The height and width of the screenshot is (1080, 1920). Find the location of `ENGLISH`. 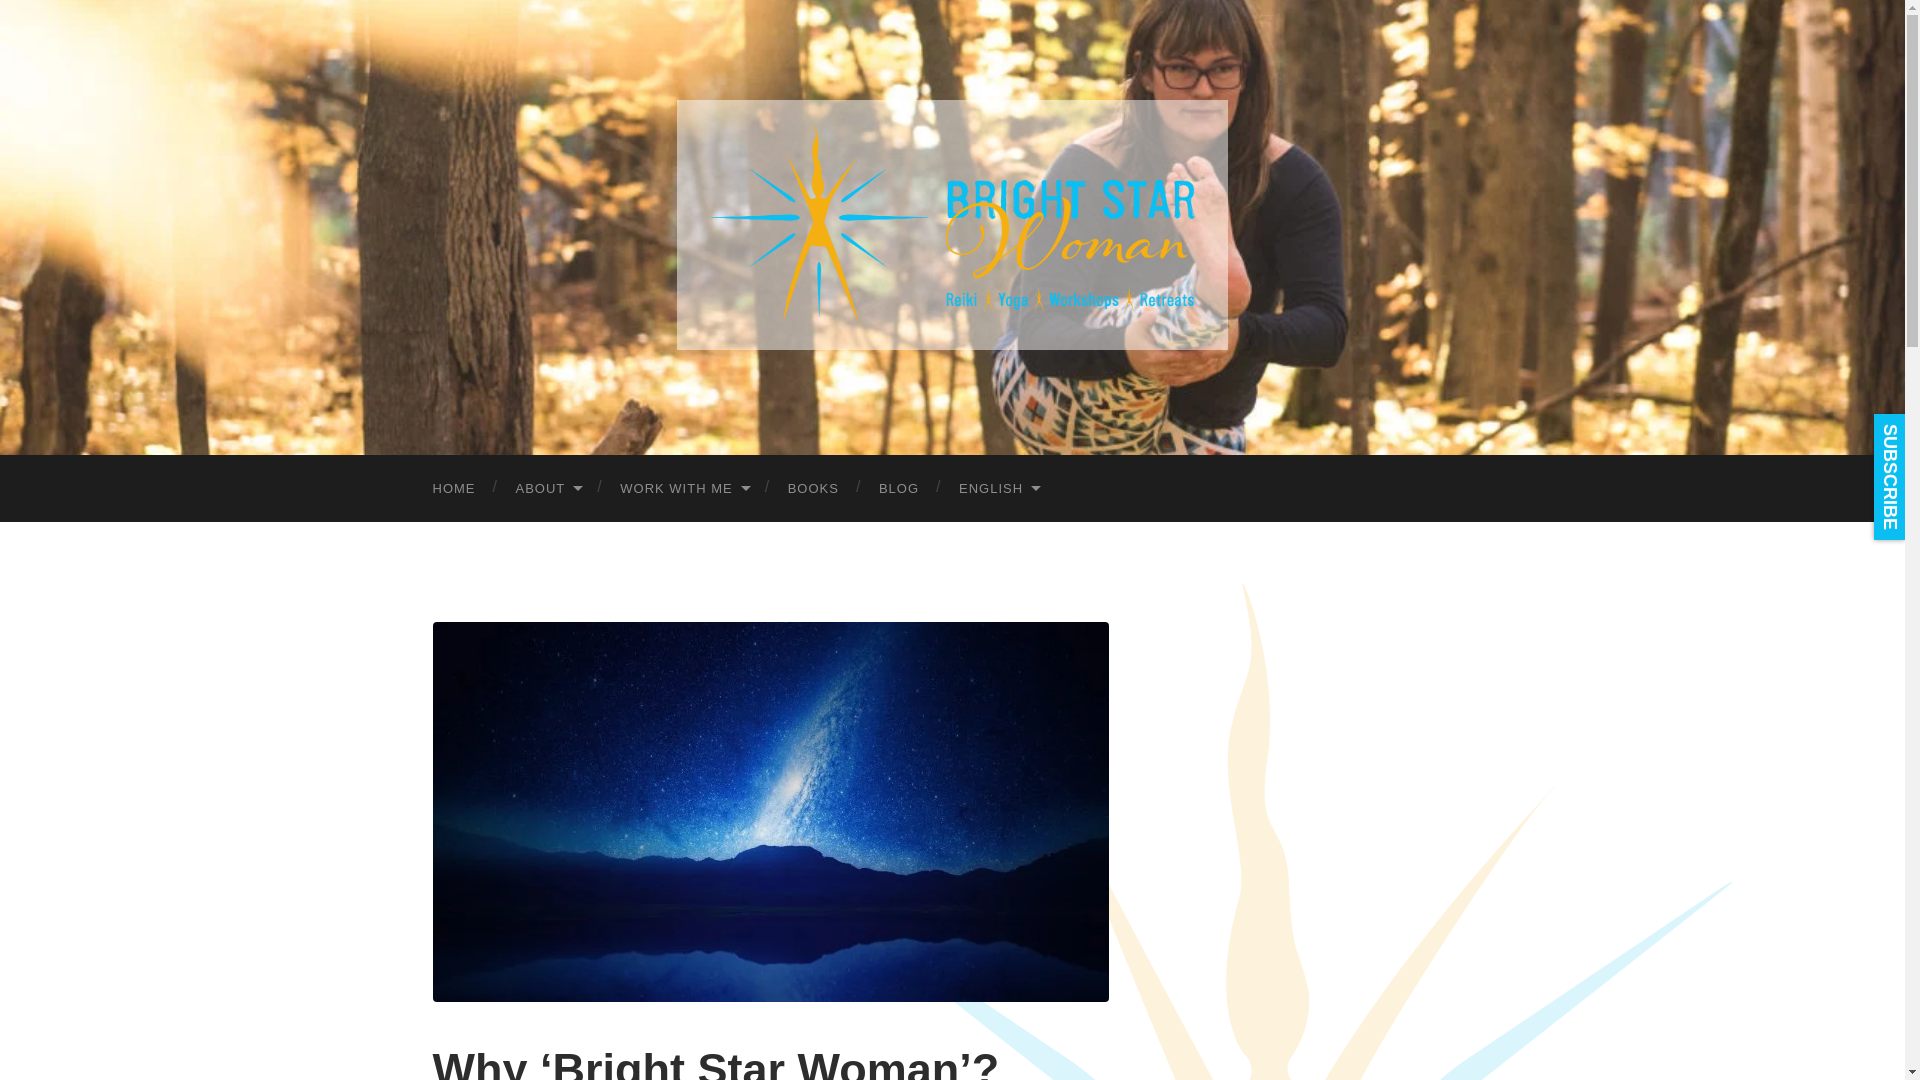

ENGLISH is located at coordinates (998, 488).